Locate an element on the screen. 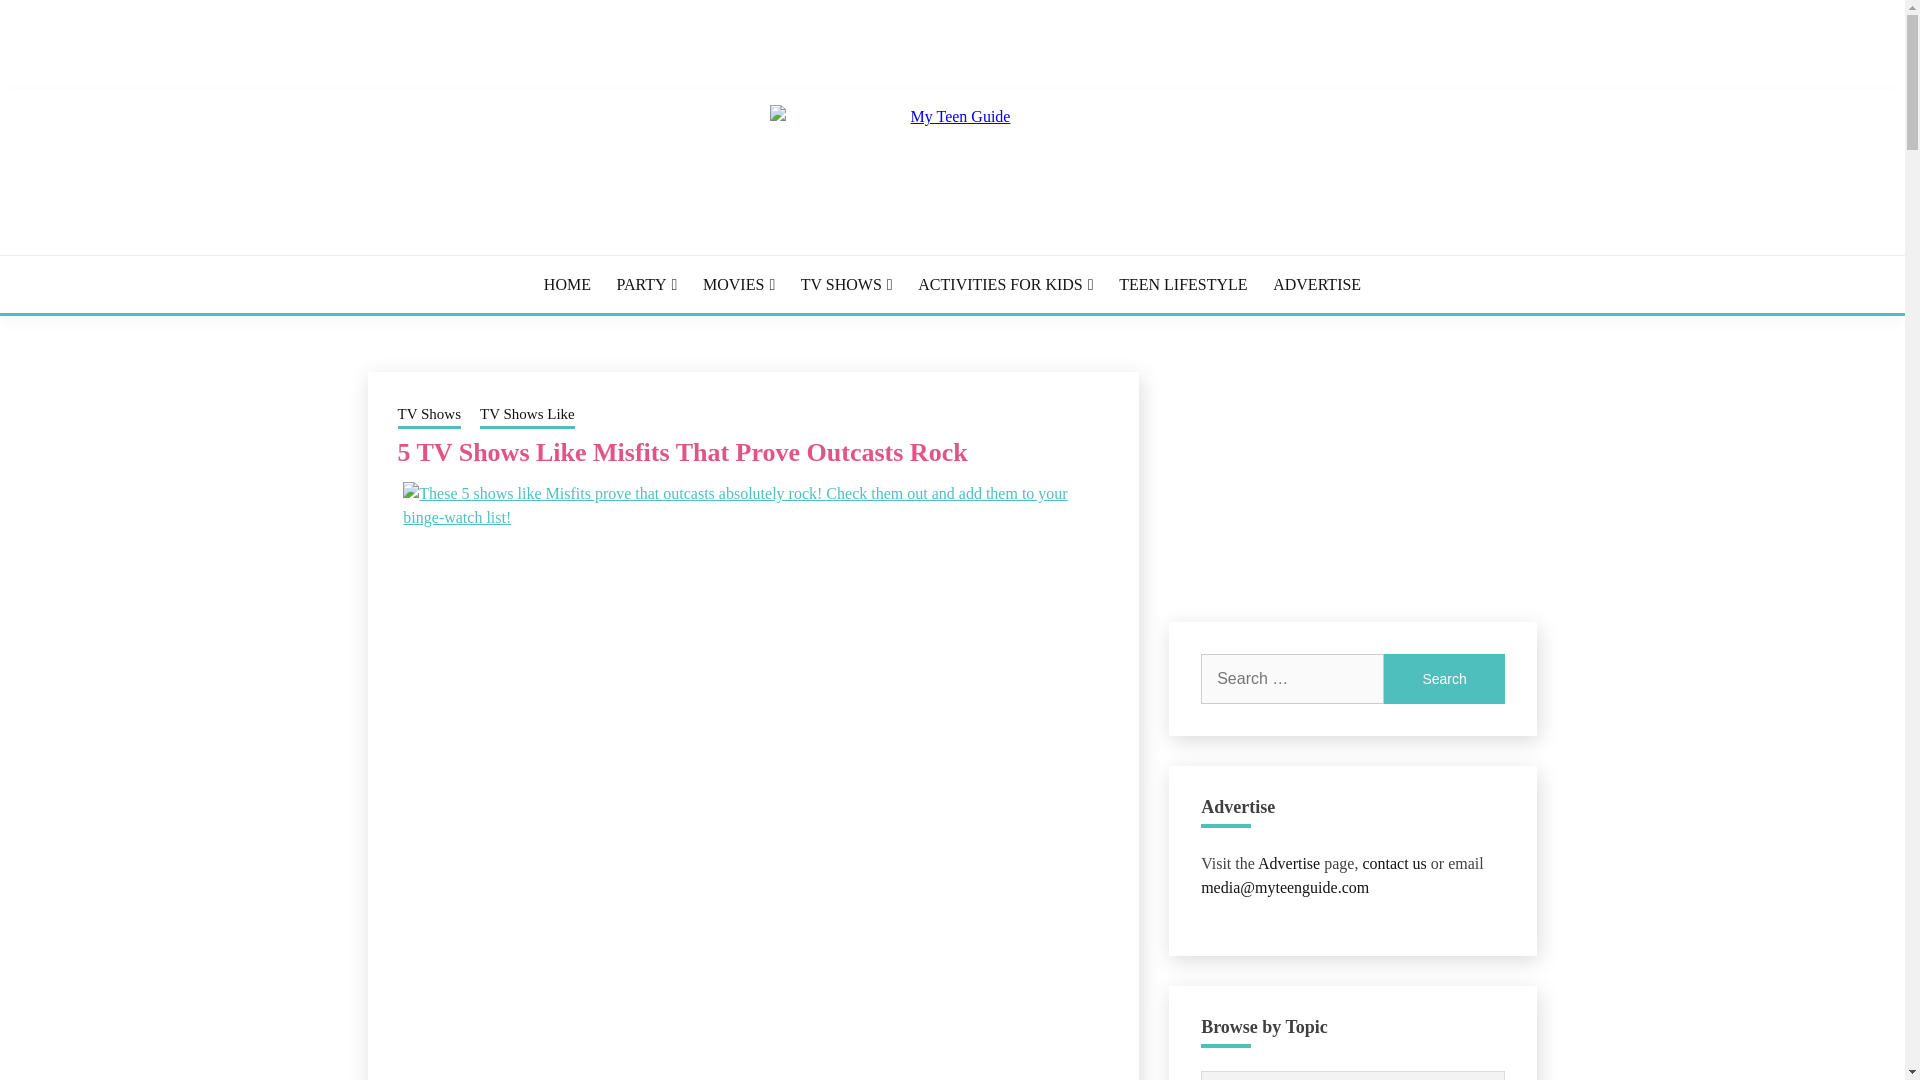 This screenshot has height=1080, width=1920. TEEN LIFESTYLE is located at coordinates (1182, 284).